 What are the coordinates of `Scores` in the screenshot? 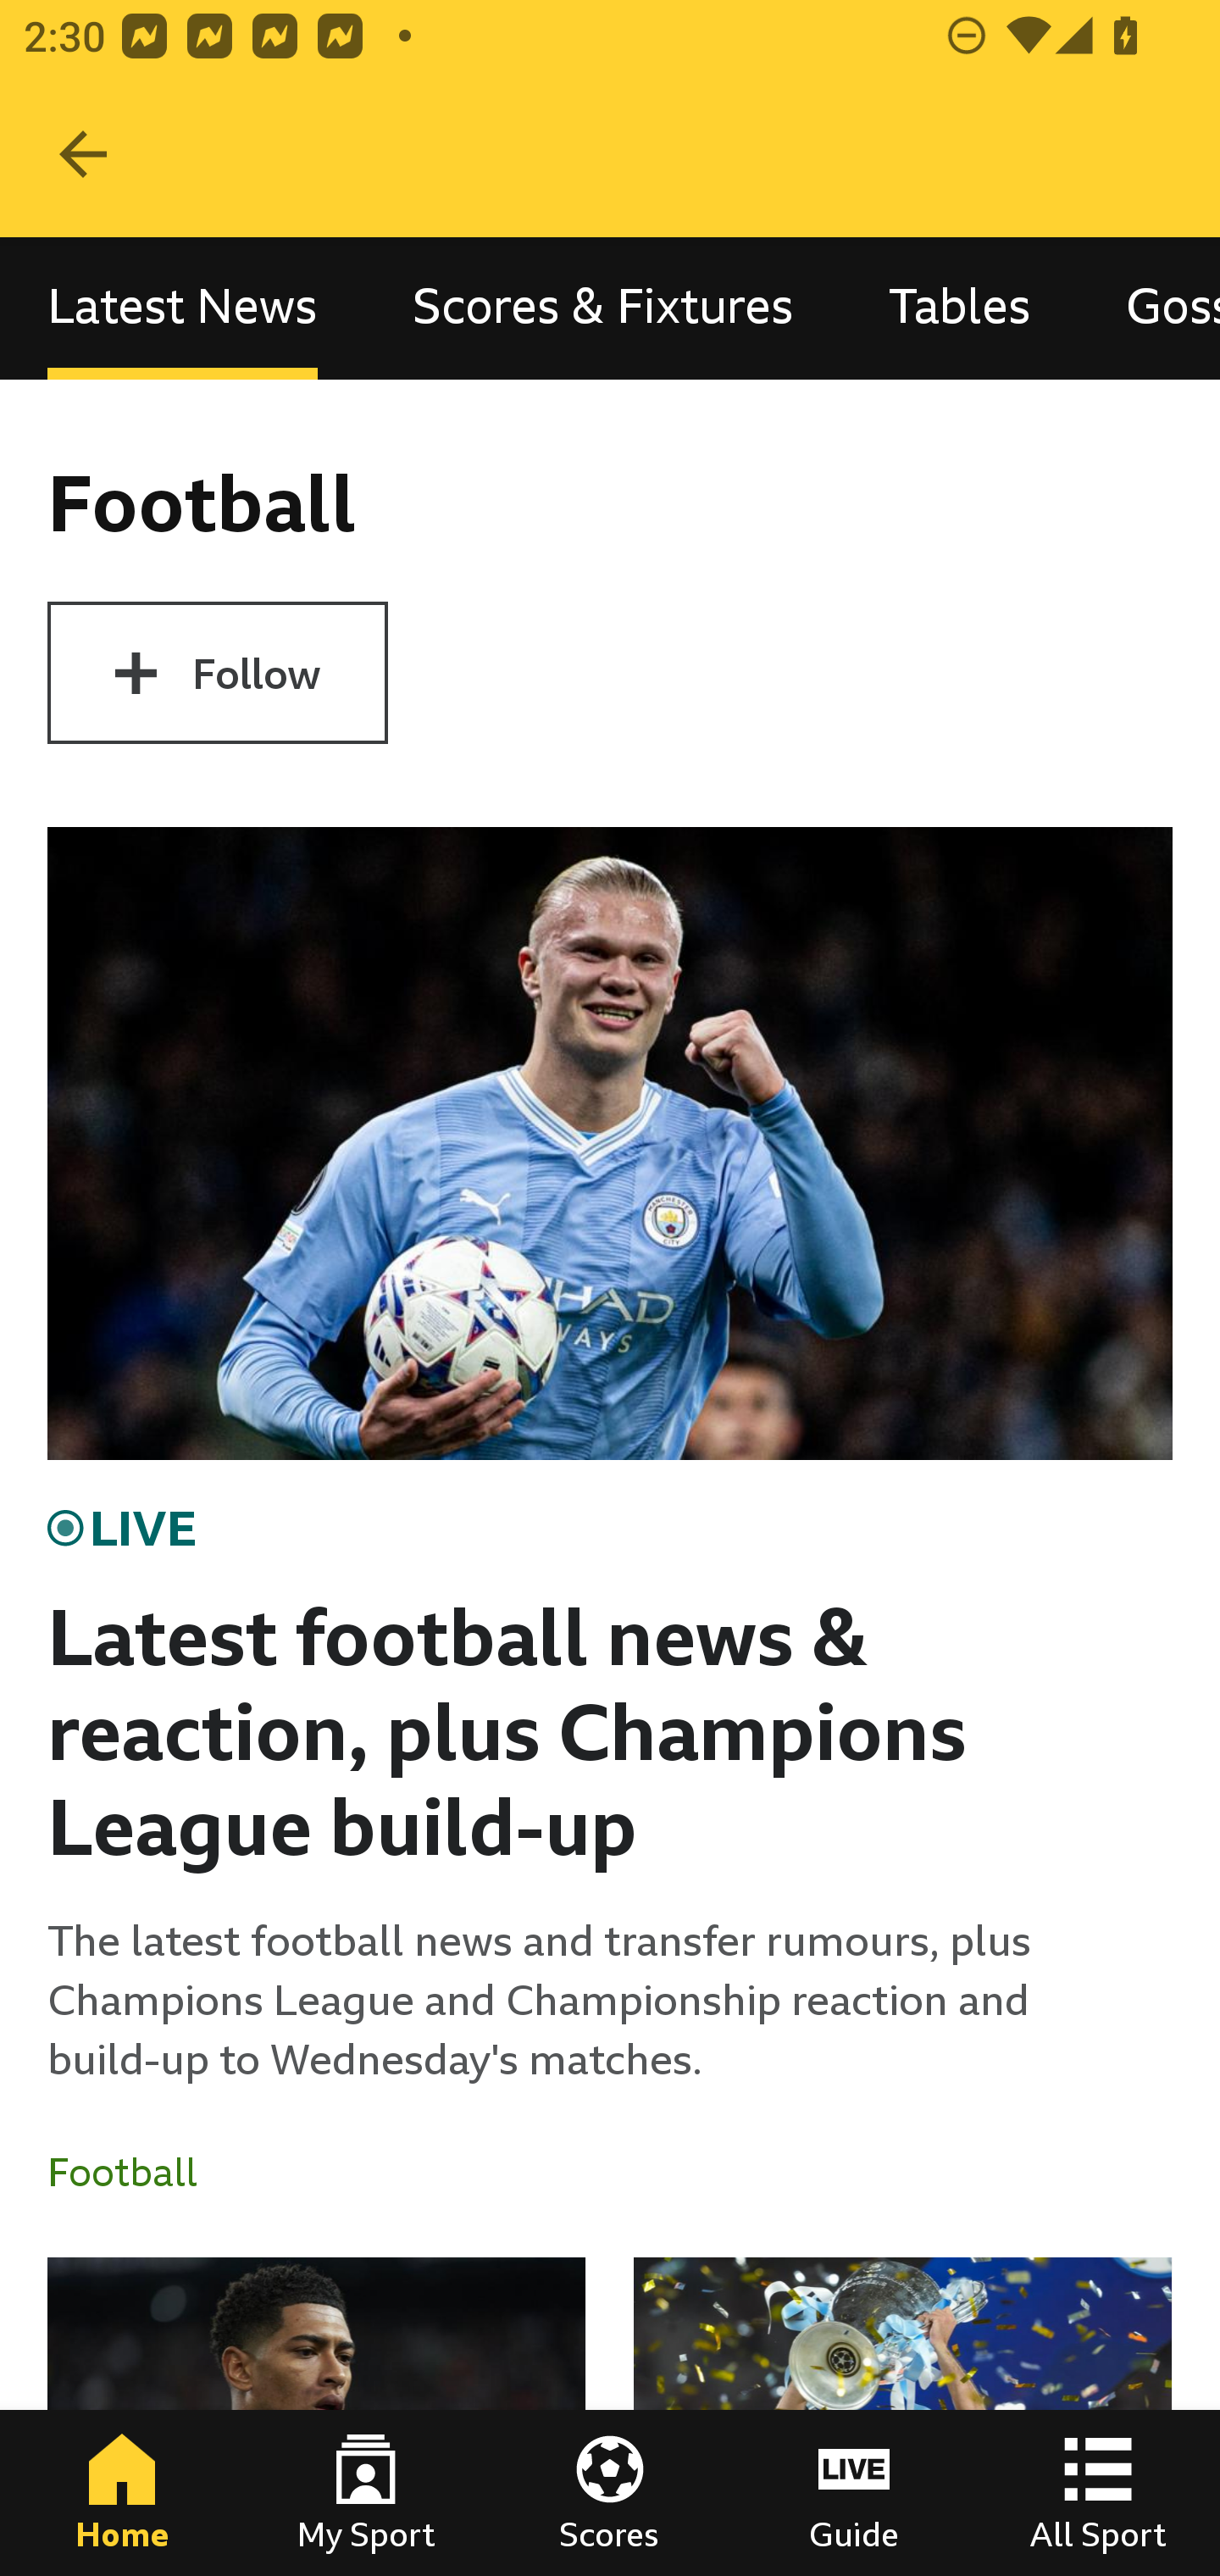 It's located at (610, 2493).